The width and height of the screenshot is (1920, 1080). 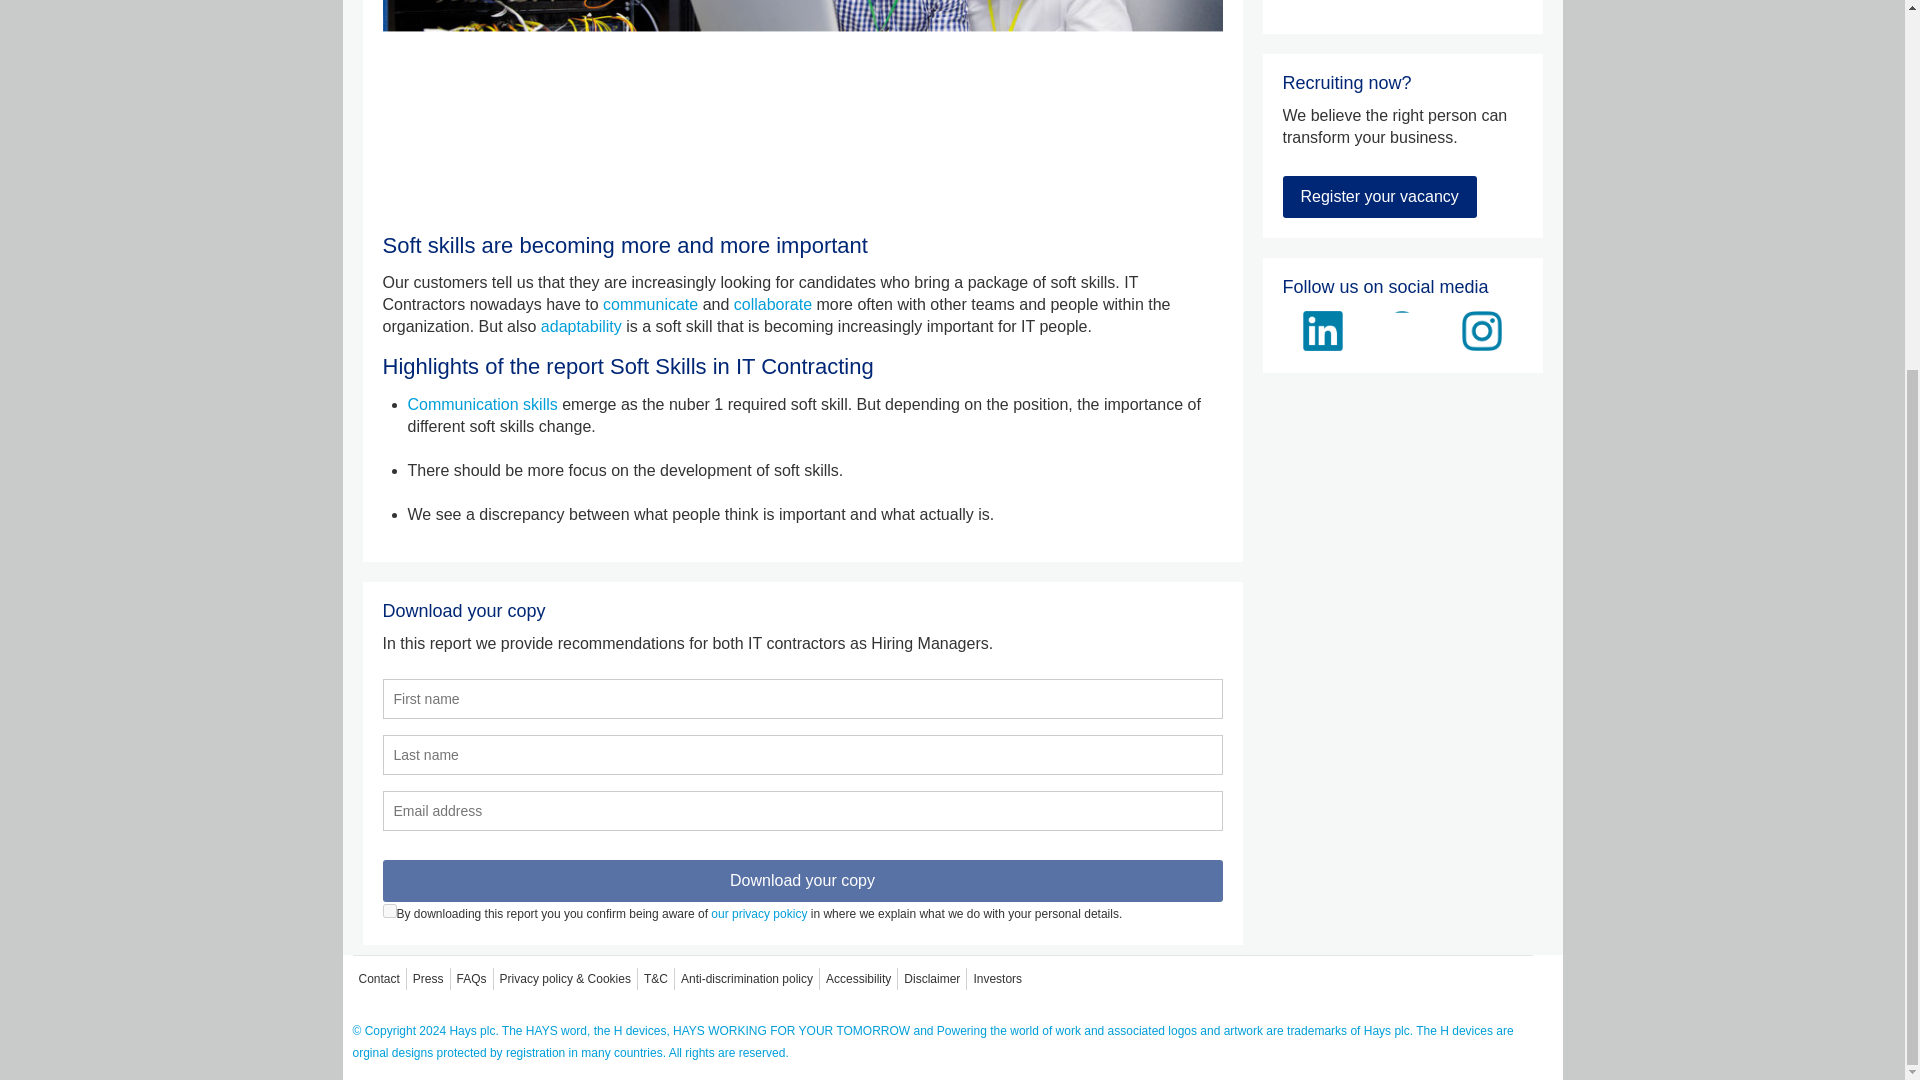 What do you see at coordinates (482, 404) in the screenshot?
I see `Communication skills` at bounding box center [482, 404].